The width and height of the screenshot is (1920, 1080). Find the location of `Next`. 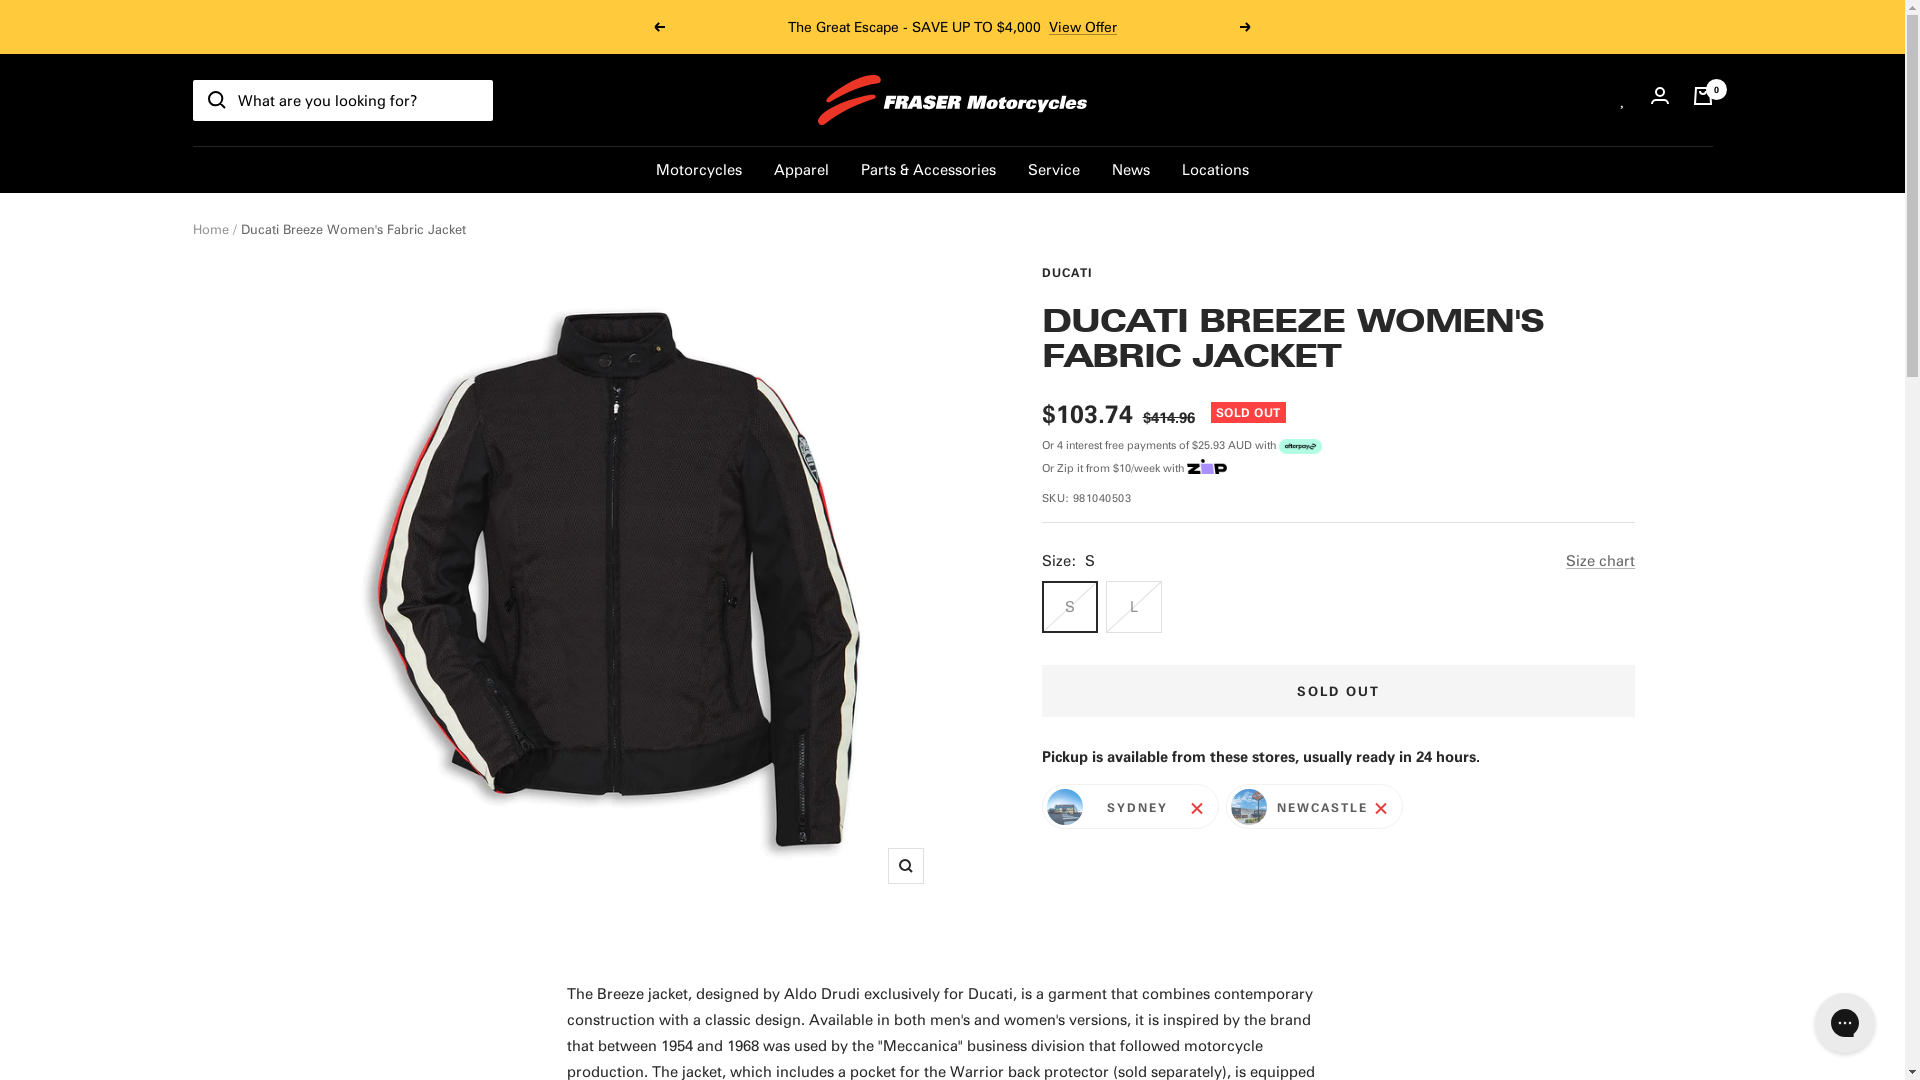

Next is located at coordinates (1246, 27).